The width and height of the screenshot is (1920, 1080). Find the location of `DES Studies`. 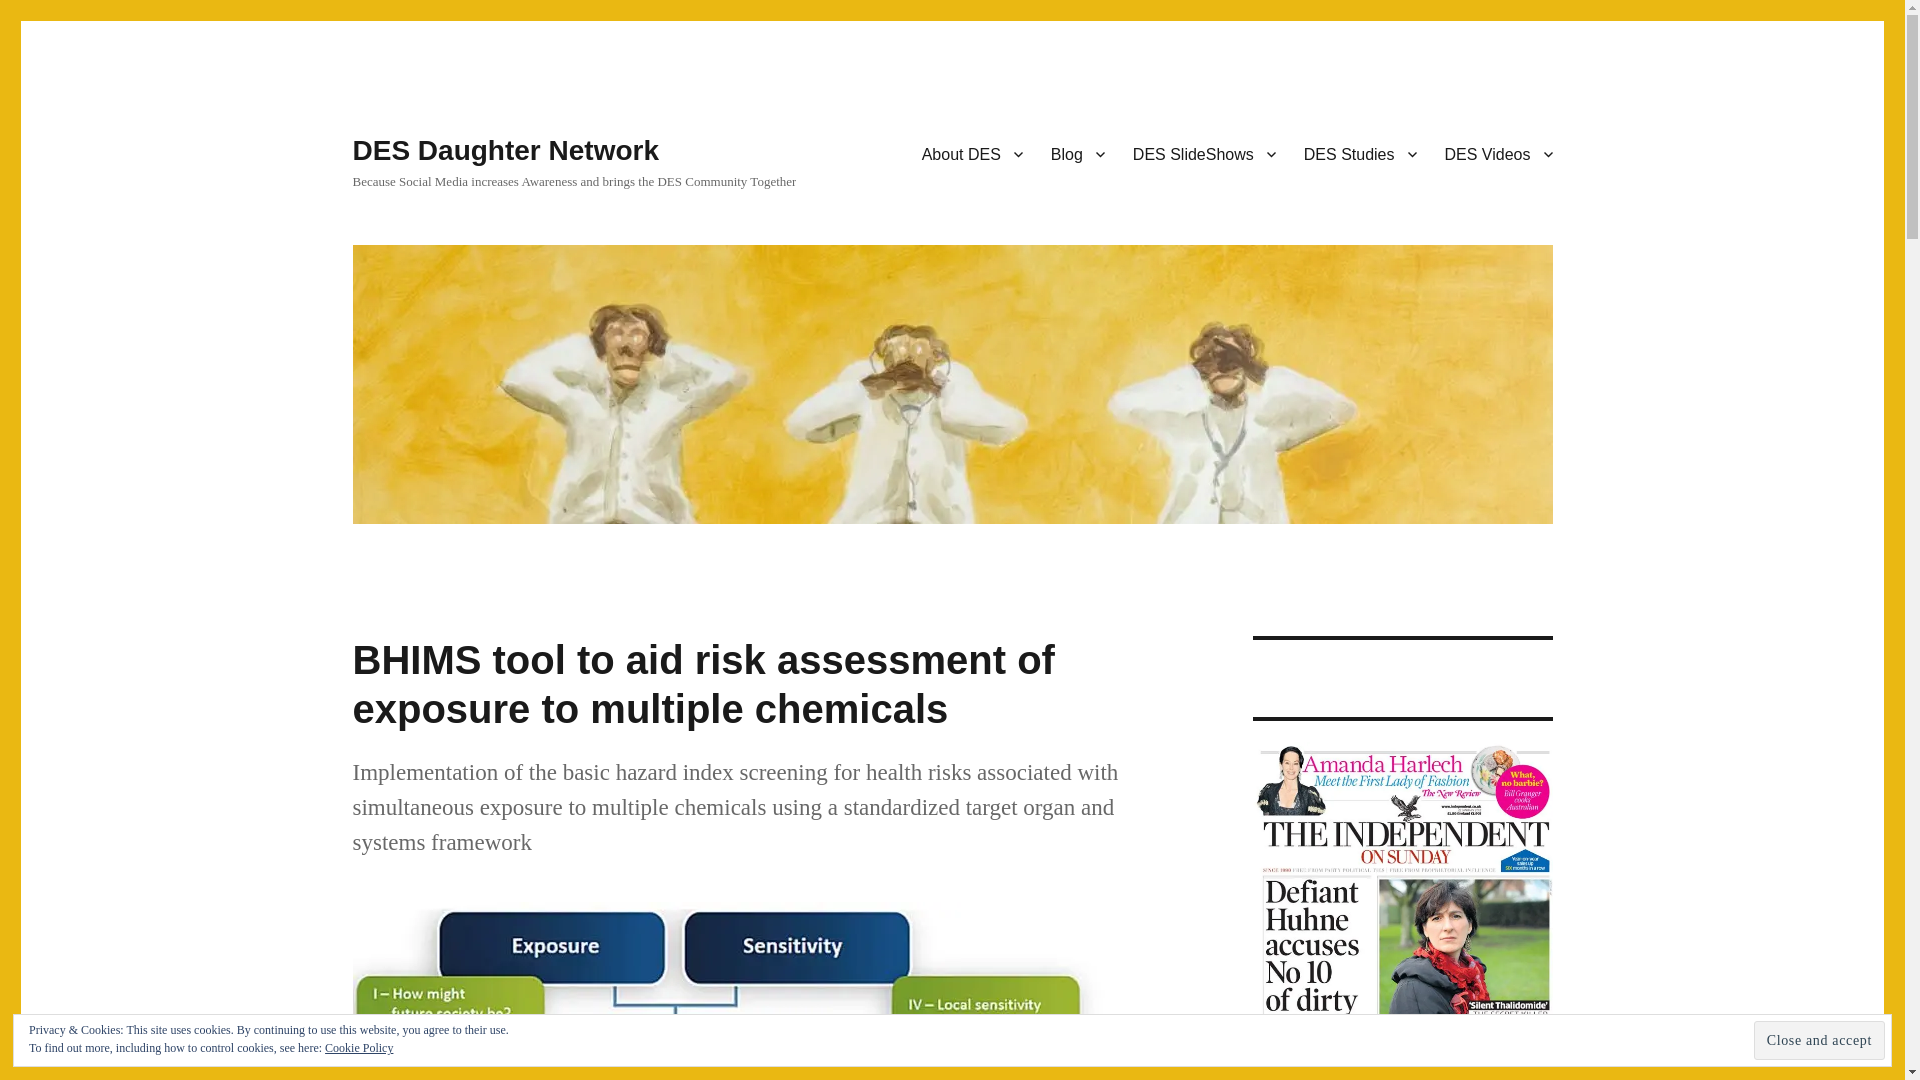

DES Studies is located at coordinates (1360, 153).